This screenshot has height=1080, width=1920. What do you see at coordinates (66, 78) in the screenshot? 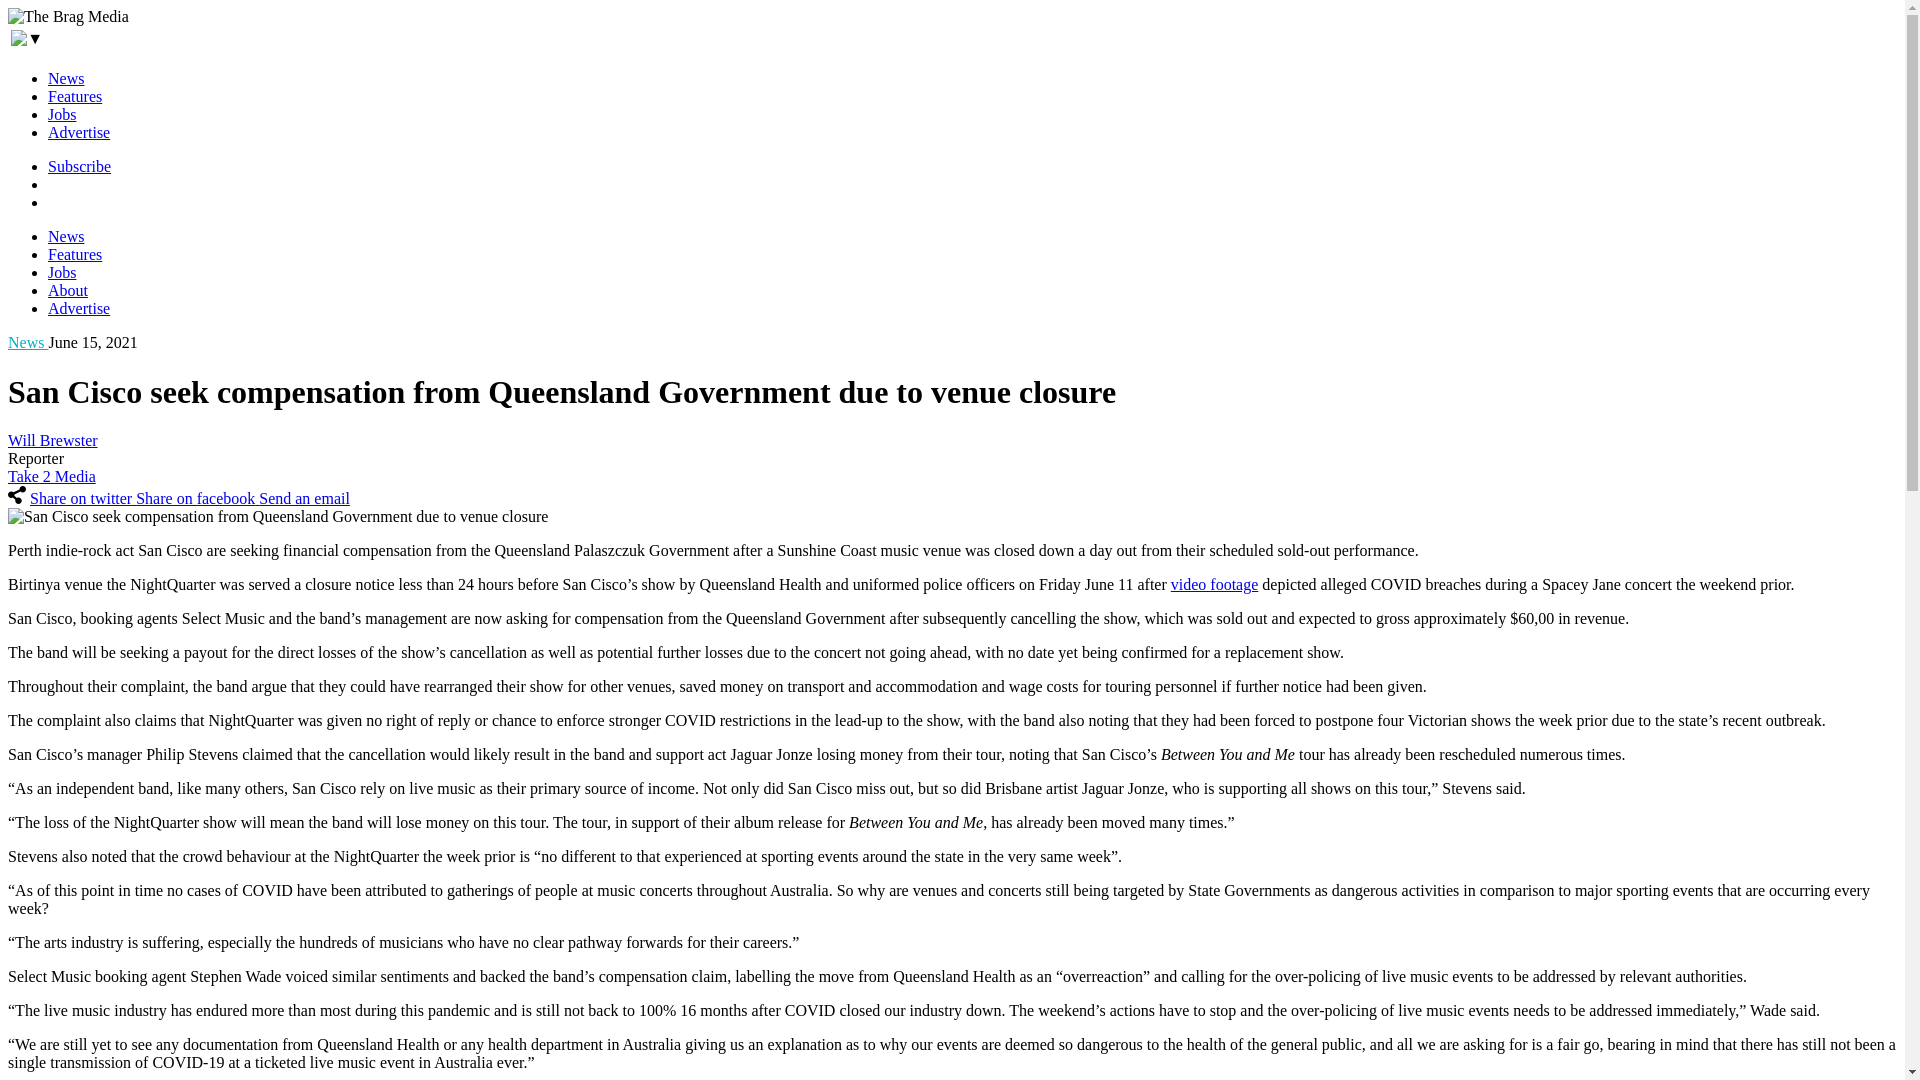
I see `News` at bounding box center [66, 78].